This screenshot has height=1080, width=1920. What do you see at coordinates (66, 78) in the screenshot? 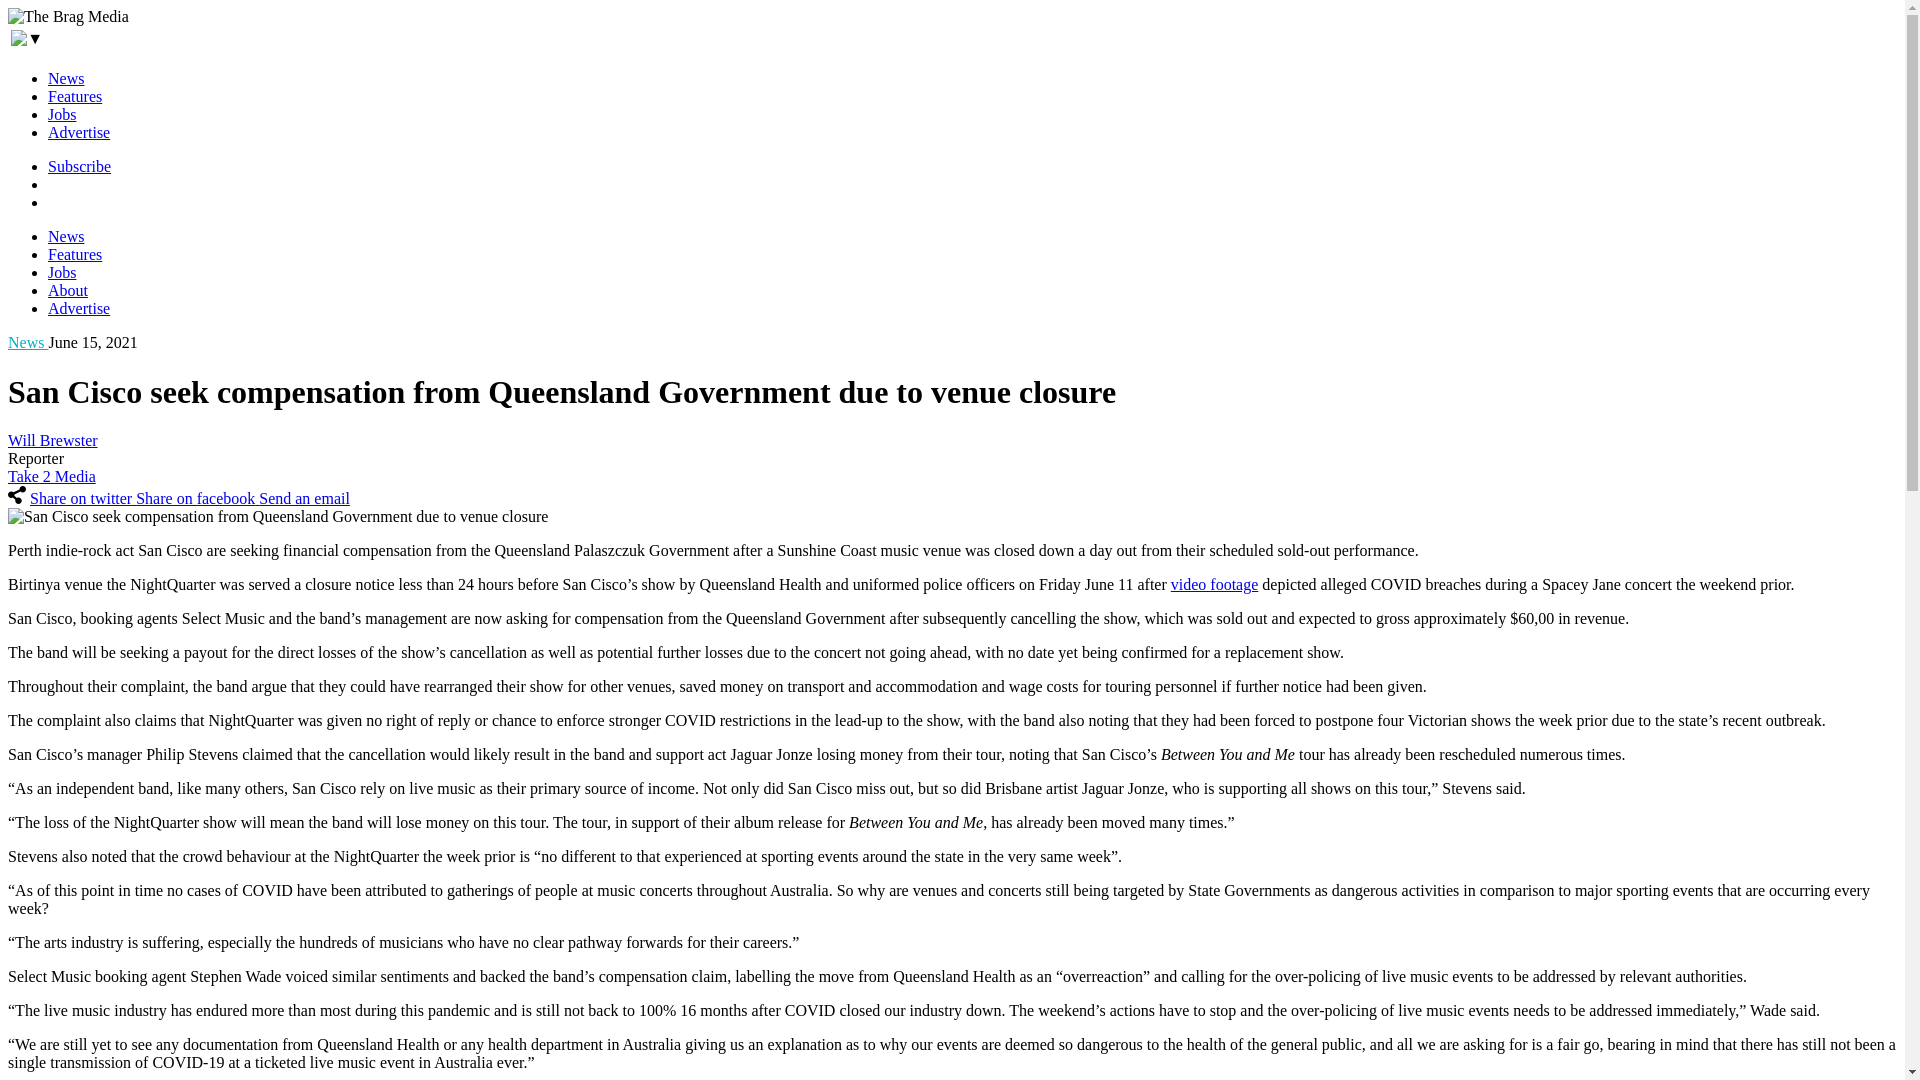
I see `News` at bounding box center [66, 78].